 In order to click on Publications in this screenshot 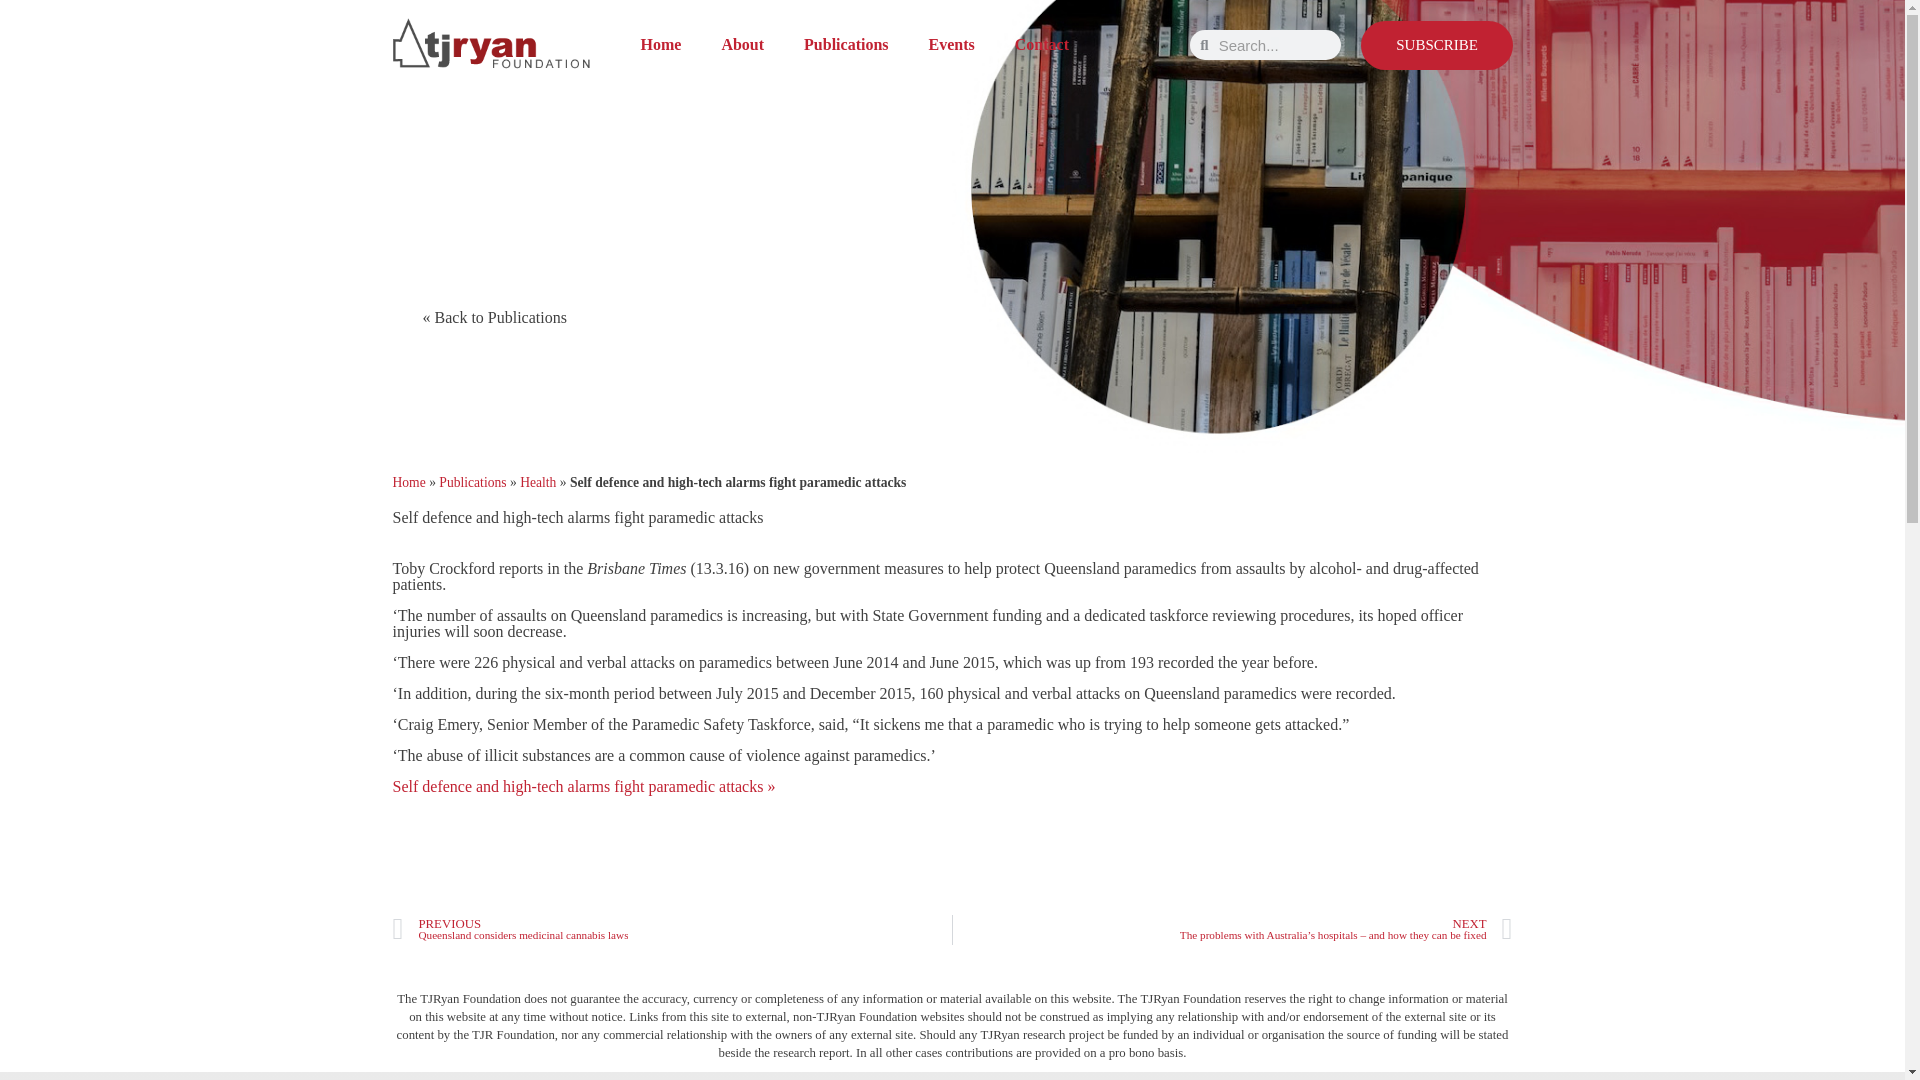, I will do `click(846, 44)`.